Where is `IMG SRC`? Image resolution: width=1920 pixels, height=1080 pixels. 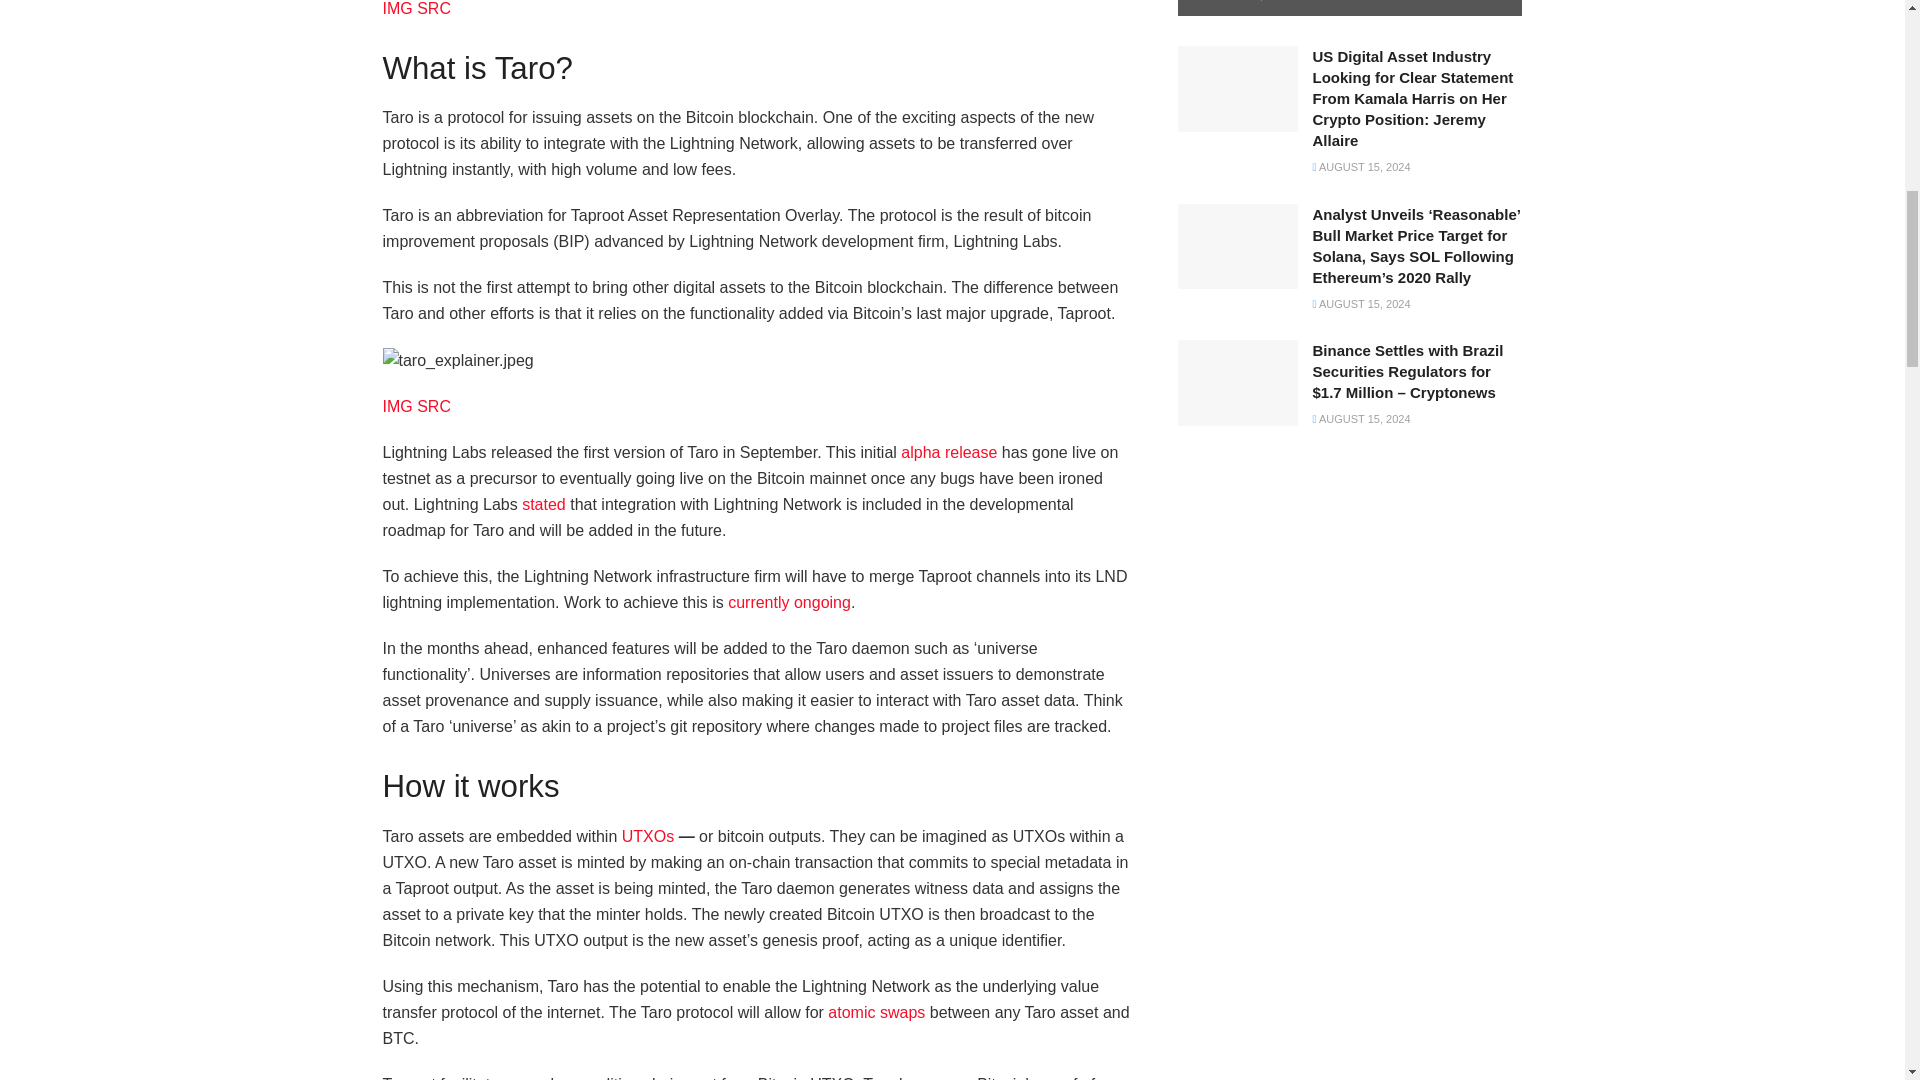
IMG SRC is located at coordinates (416, 406).